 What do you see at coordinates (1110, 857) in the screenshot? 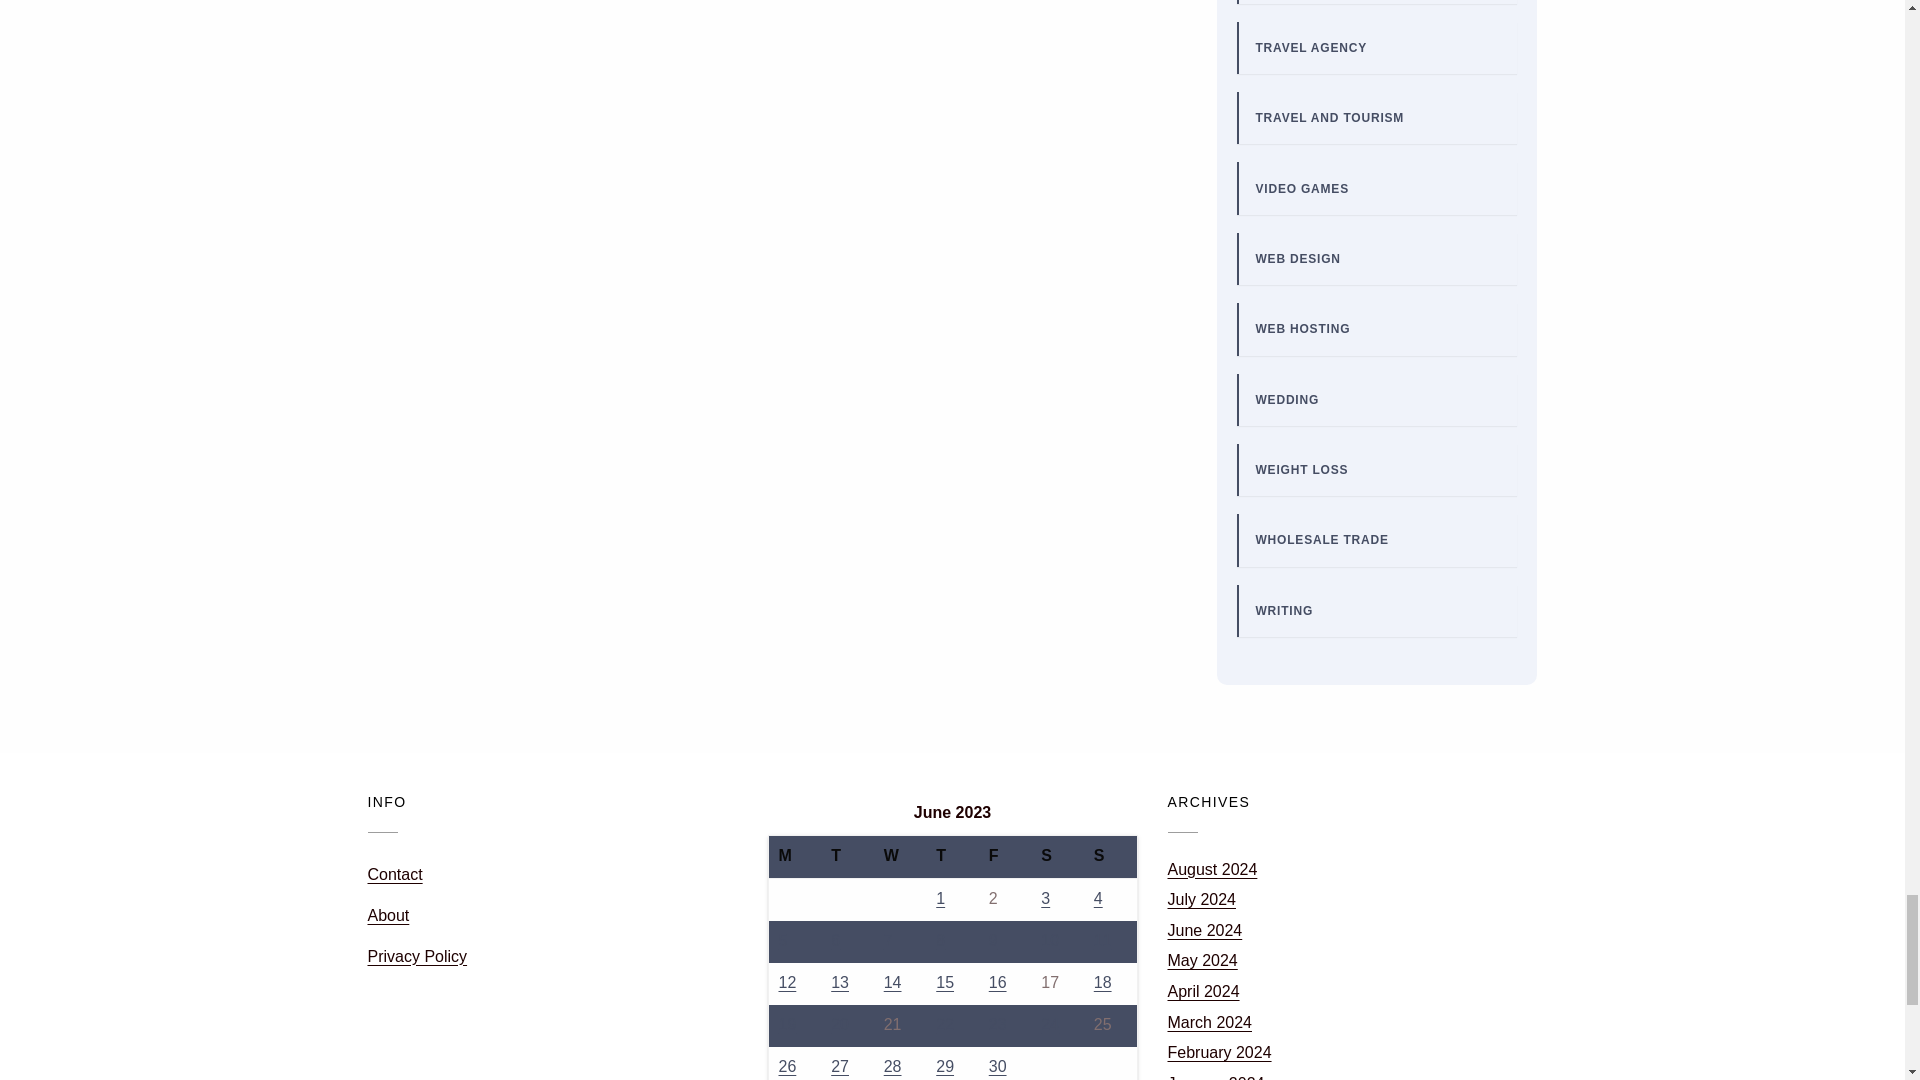
I see `Sunday` at bounding box center [1110, 857].